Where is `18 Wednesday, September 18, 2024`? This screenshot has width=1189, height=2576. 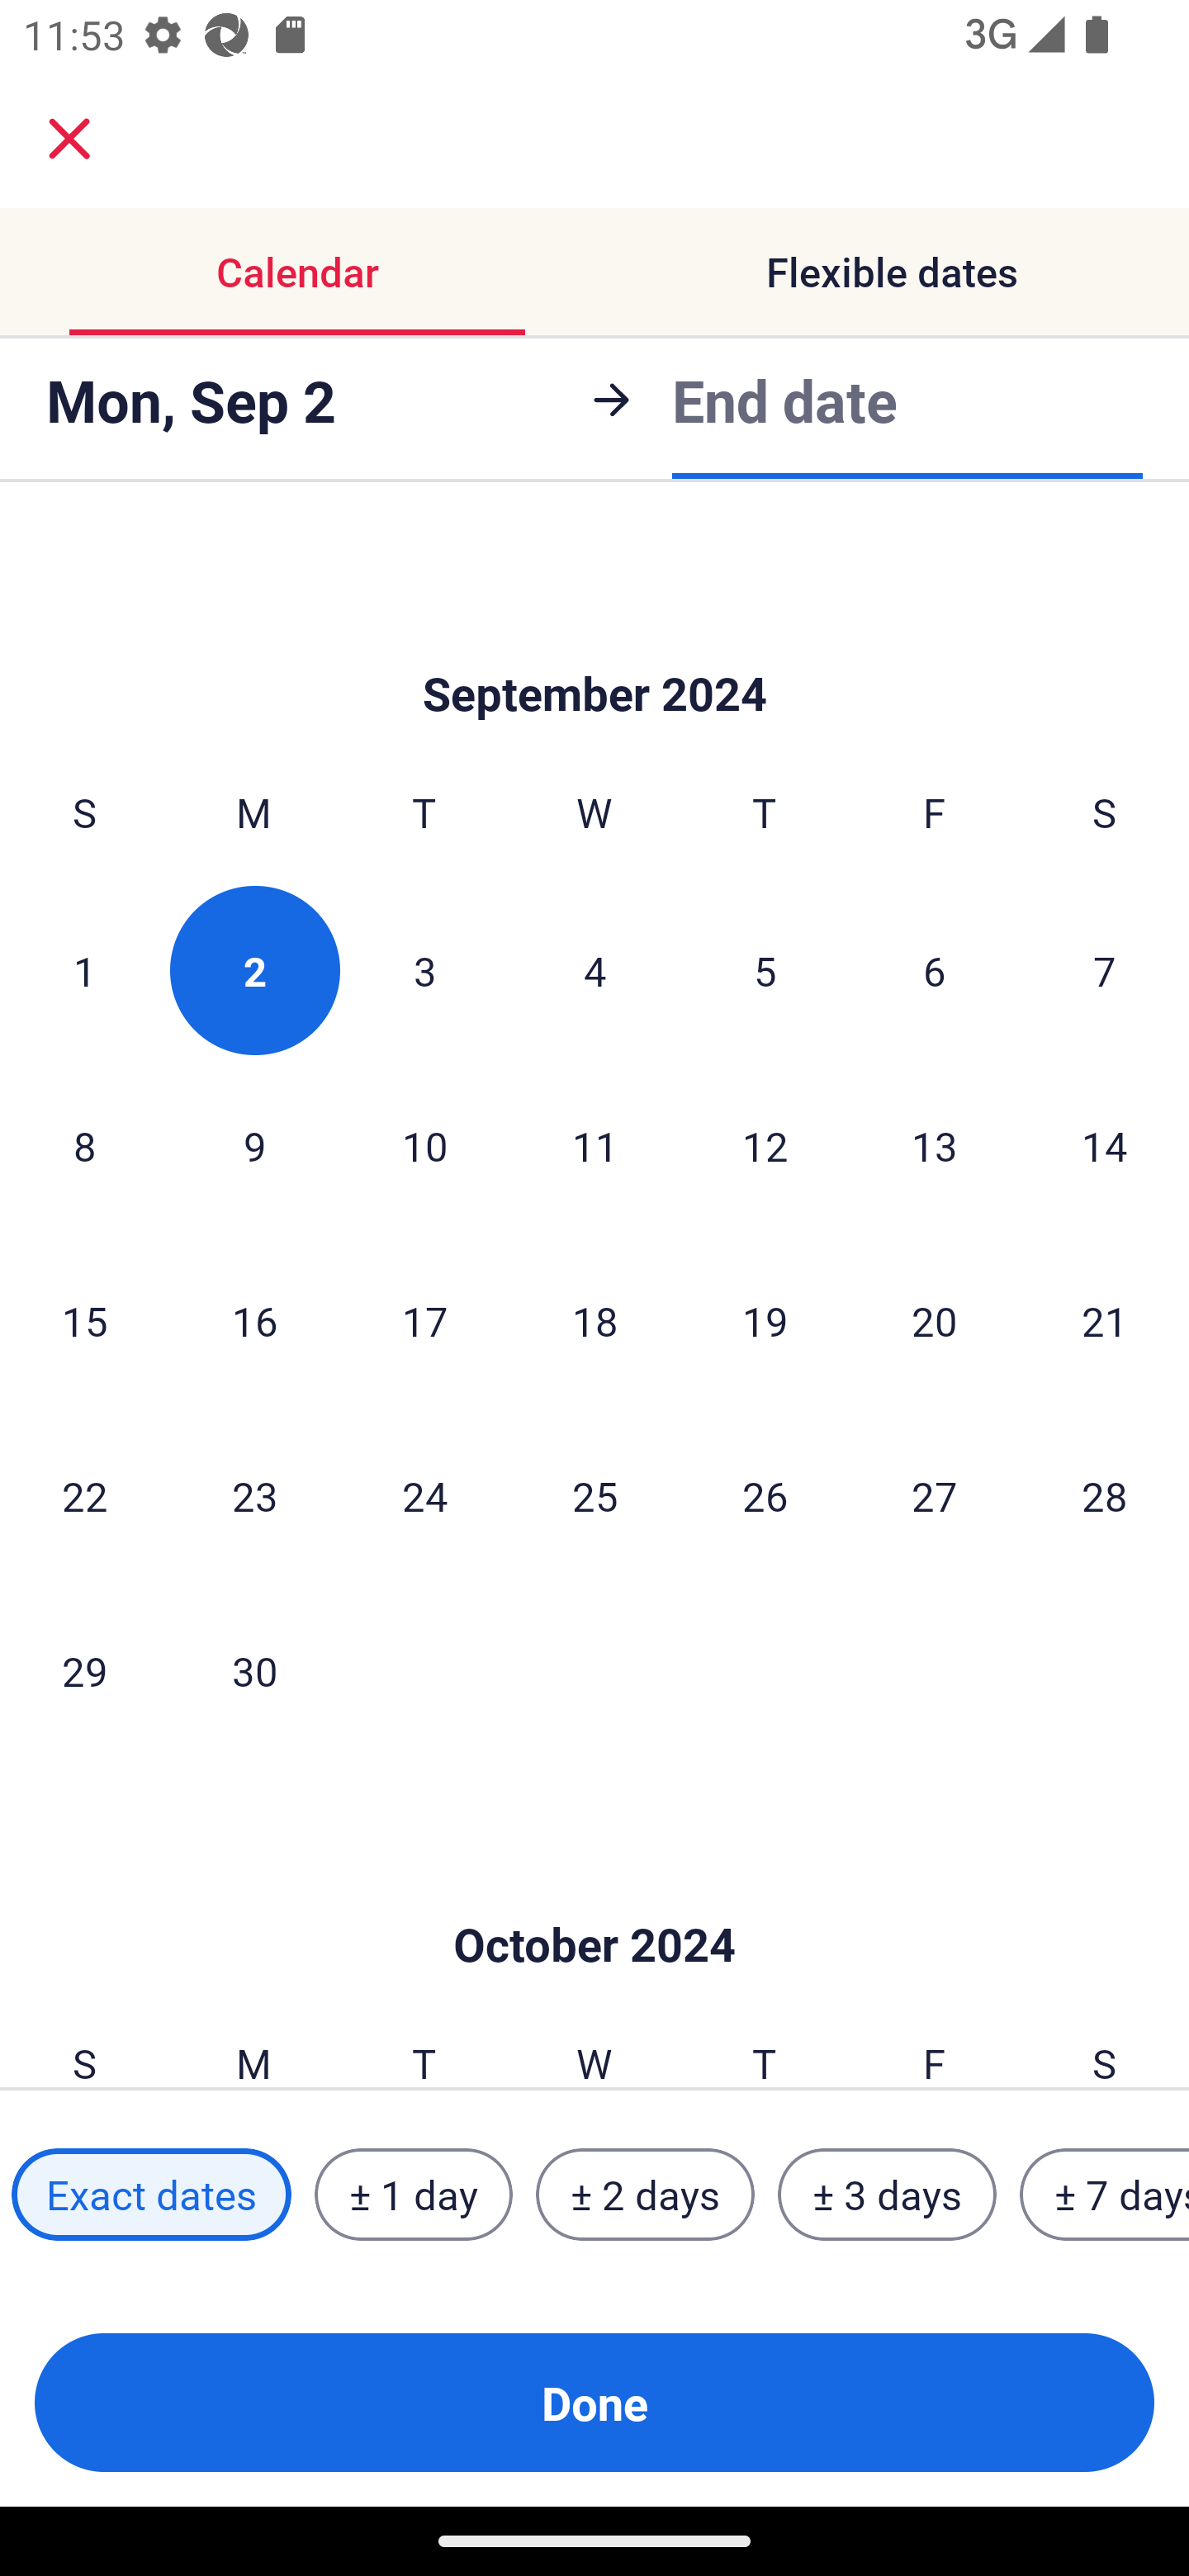
18 Wednesday, September 18, 2024 is located at coordinates (594, 1321).